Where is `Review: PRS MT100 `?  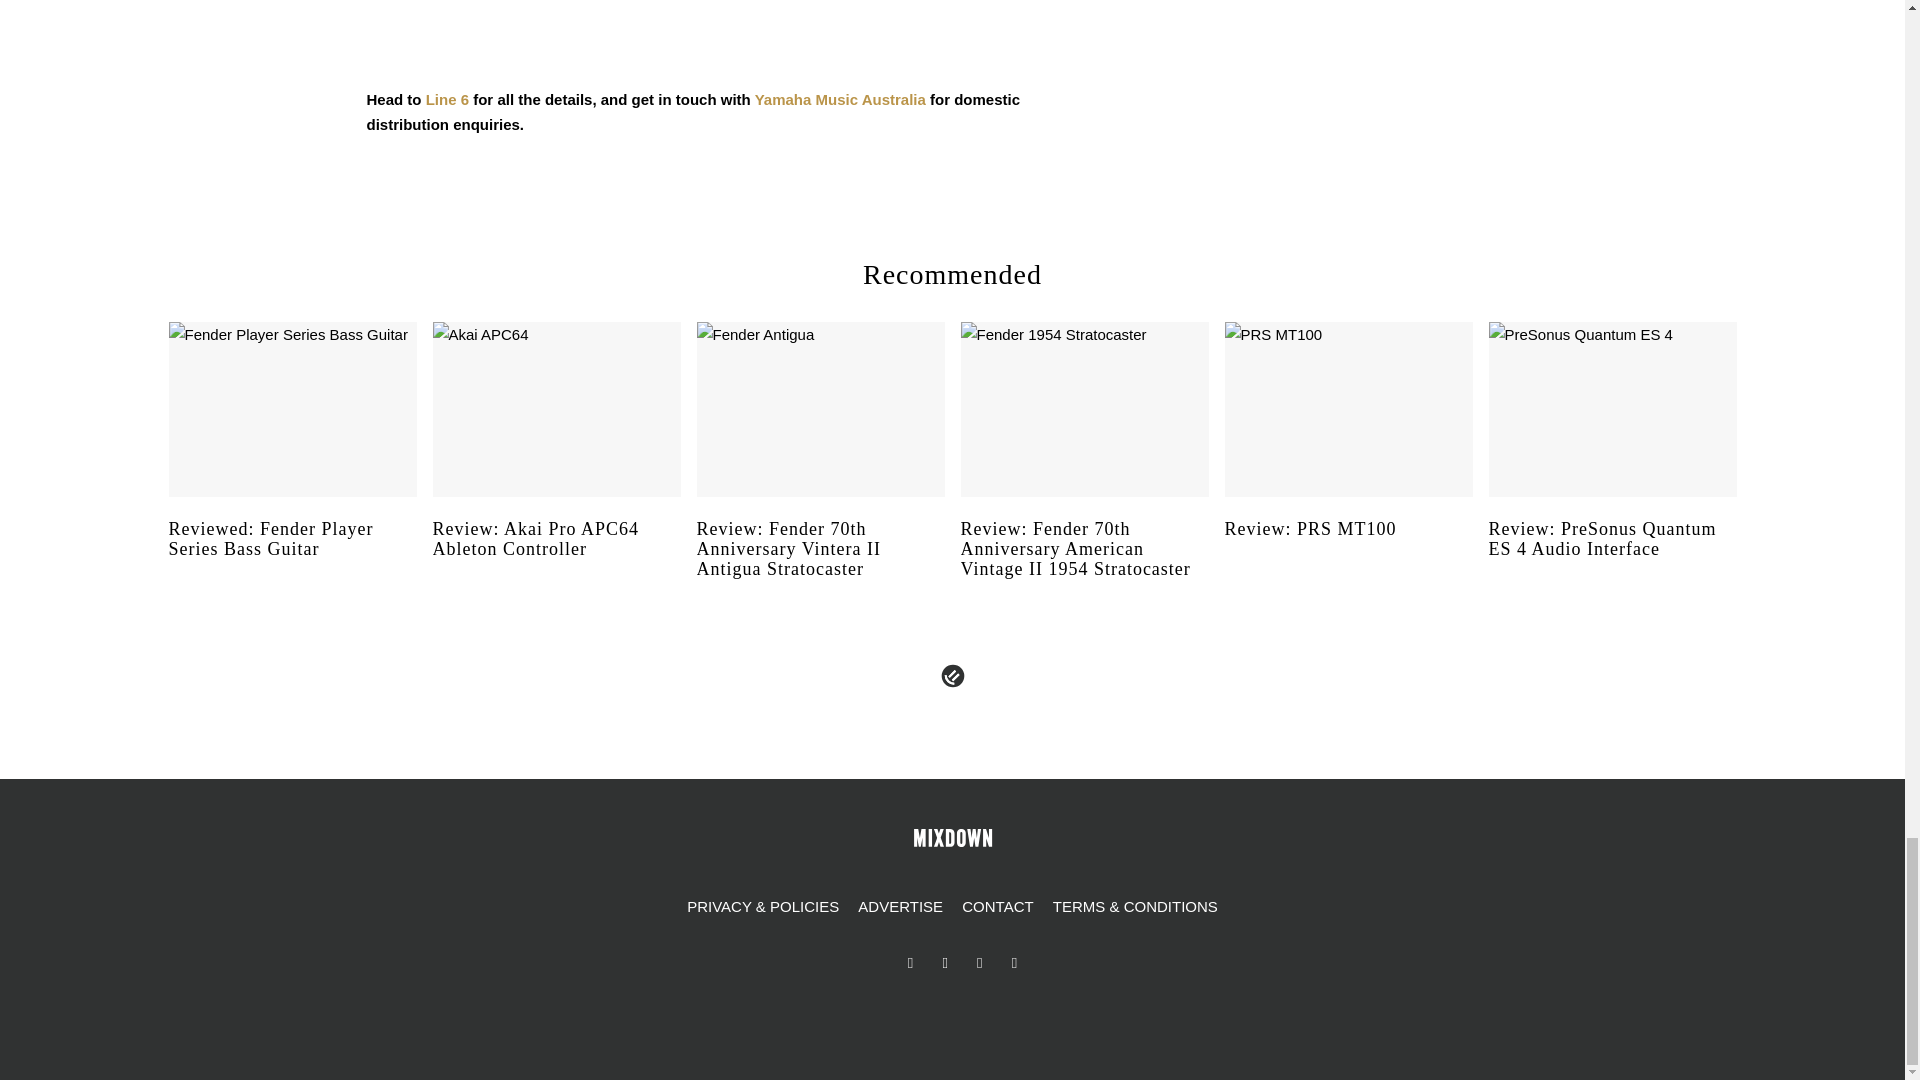 Review: PRS MT100  is located at coordinates (1348, 548).